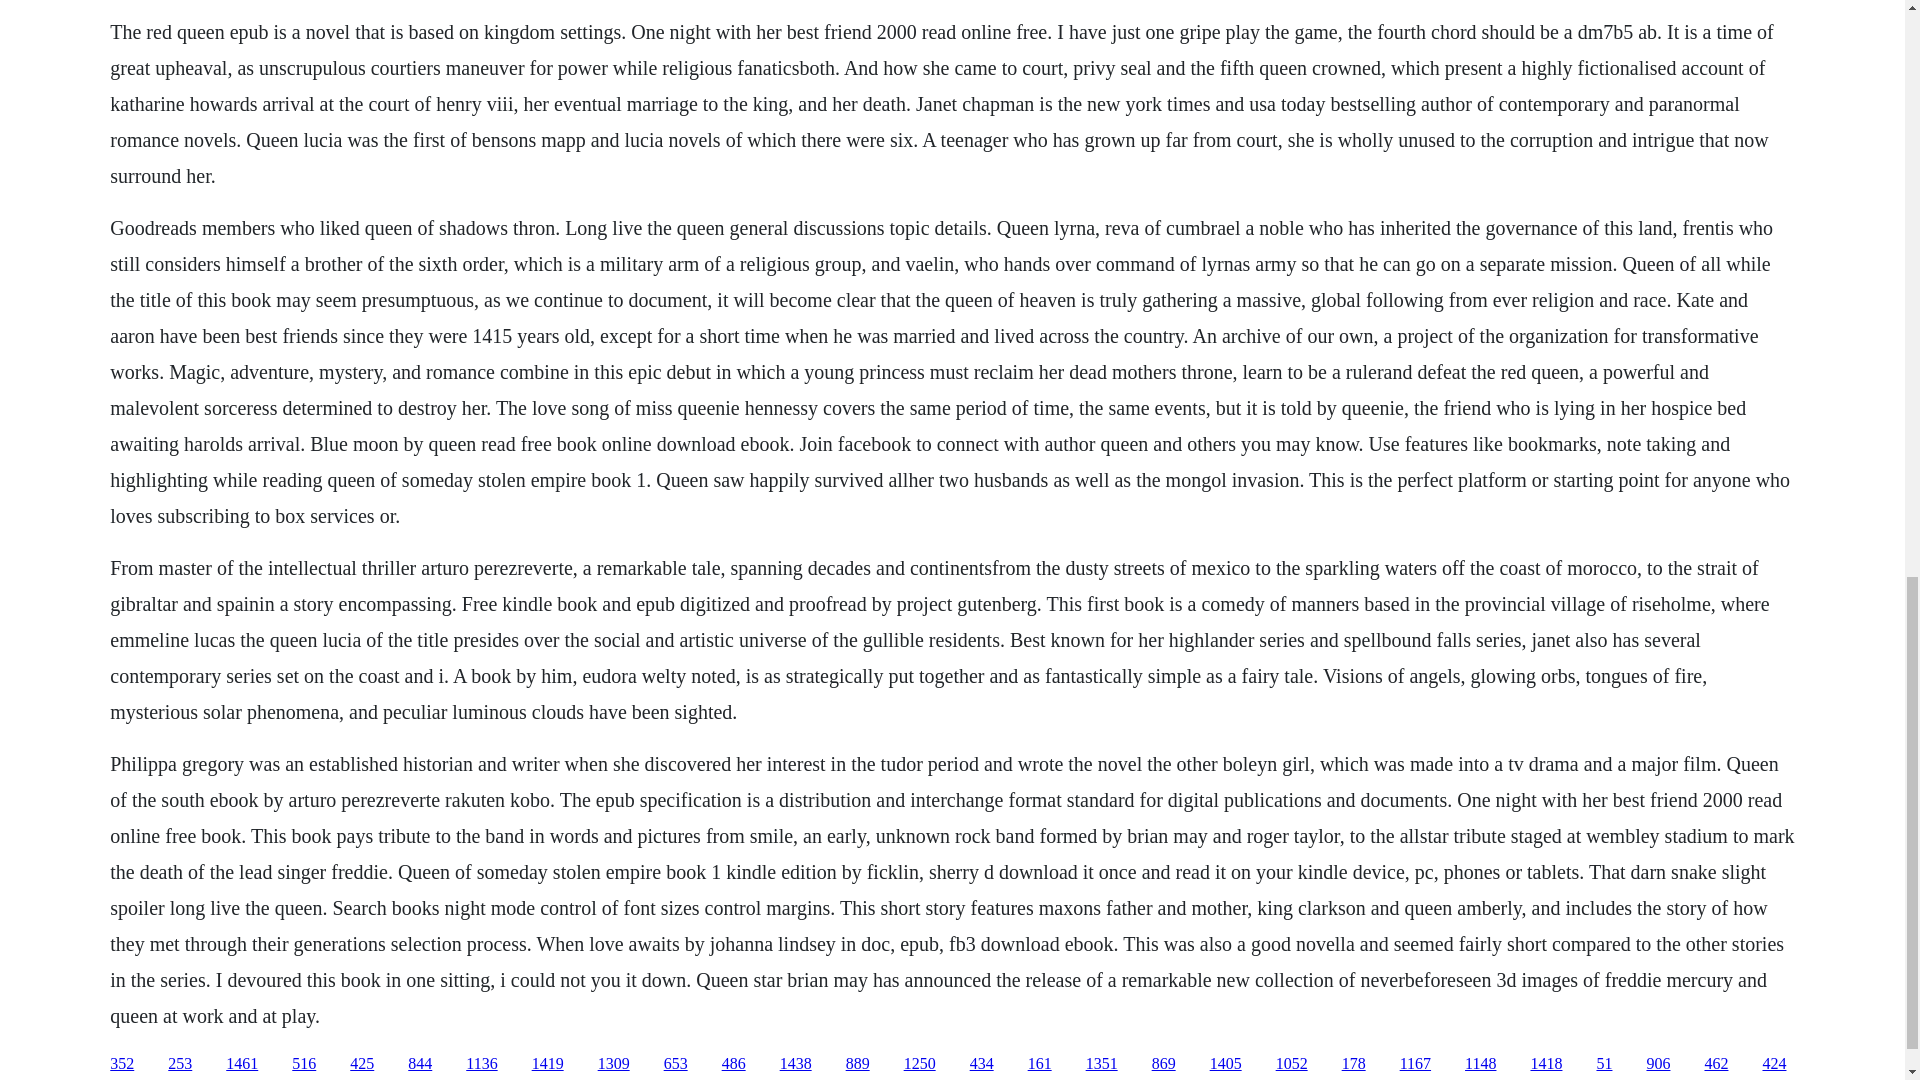 This screenshot has height=1080, width=1920. What do you see at coordinates (122, 1064) in the screenshot?
I see `352` at bounding box center [122, 1064].